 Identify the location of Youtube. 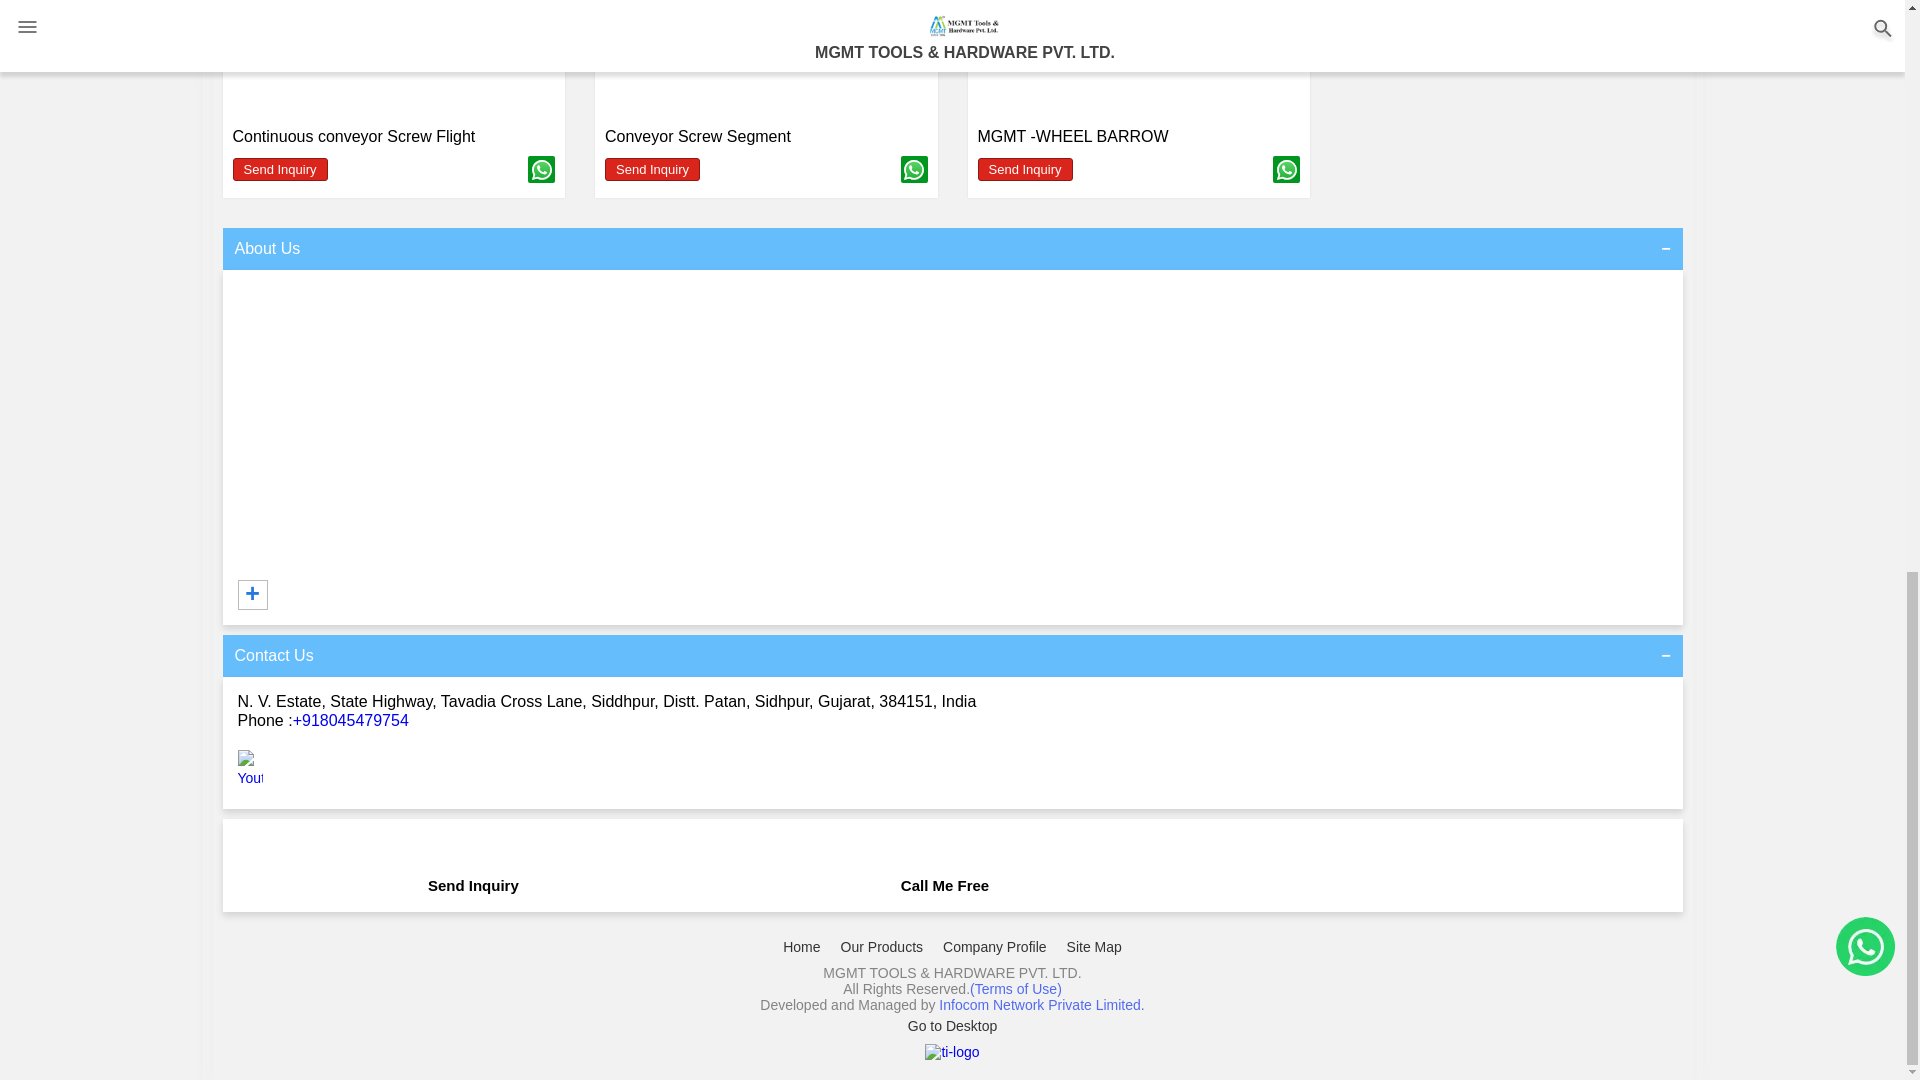
(250, 778).